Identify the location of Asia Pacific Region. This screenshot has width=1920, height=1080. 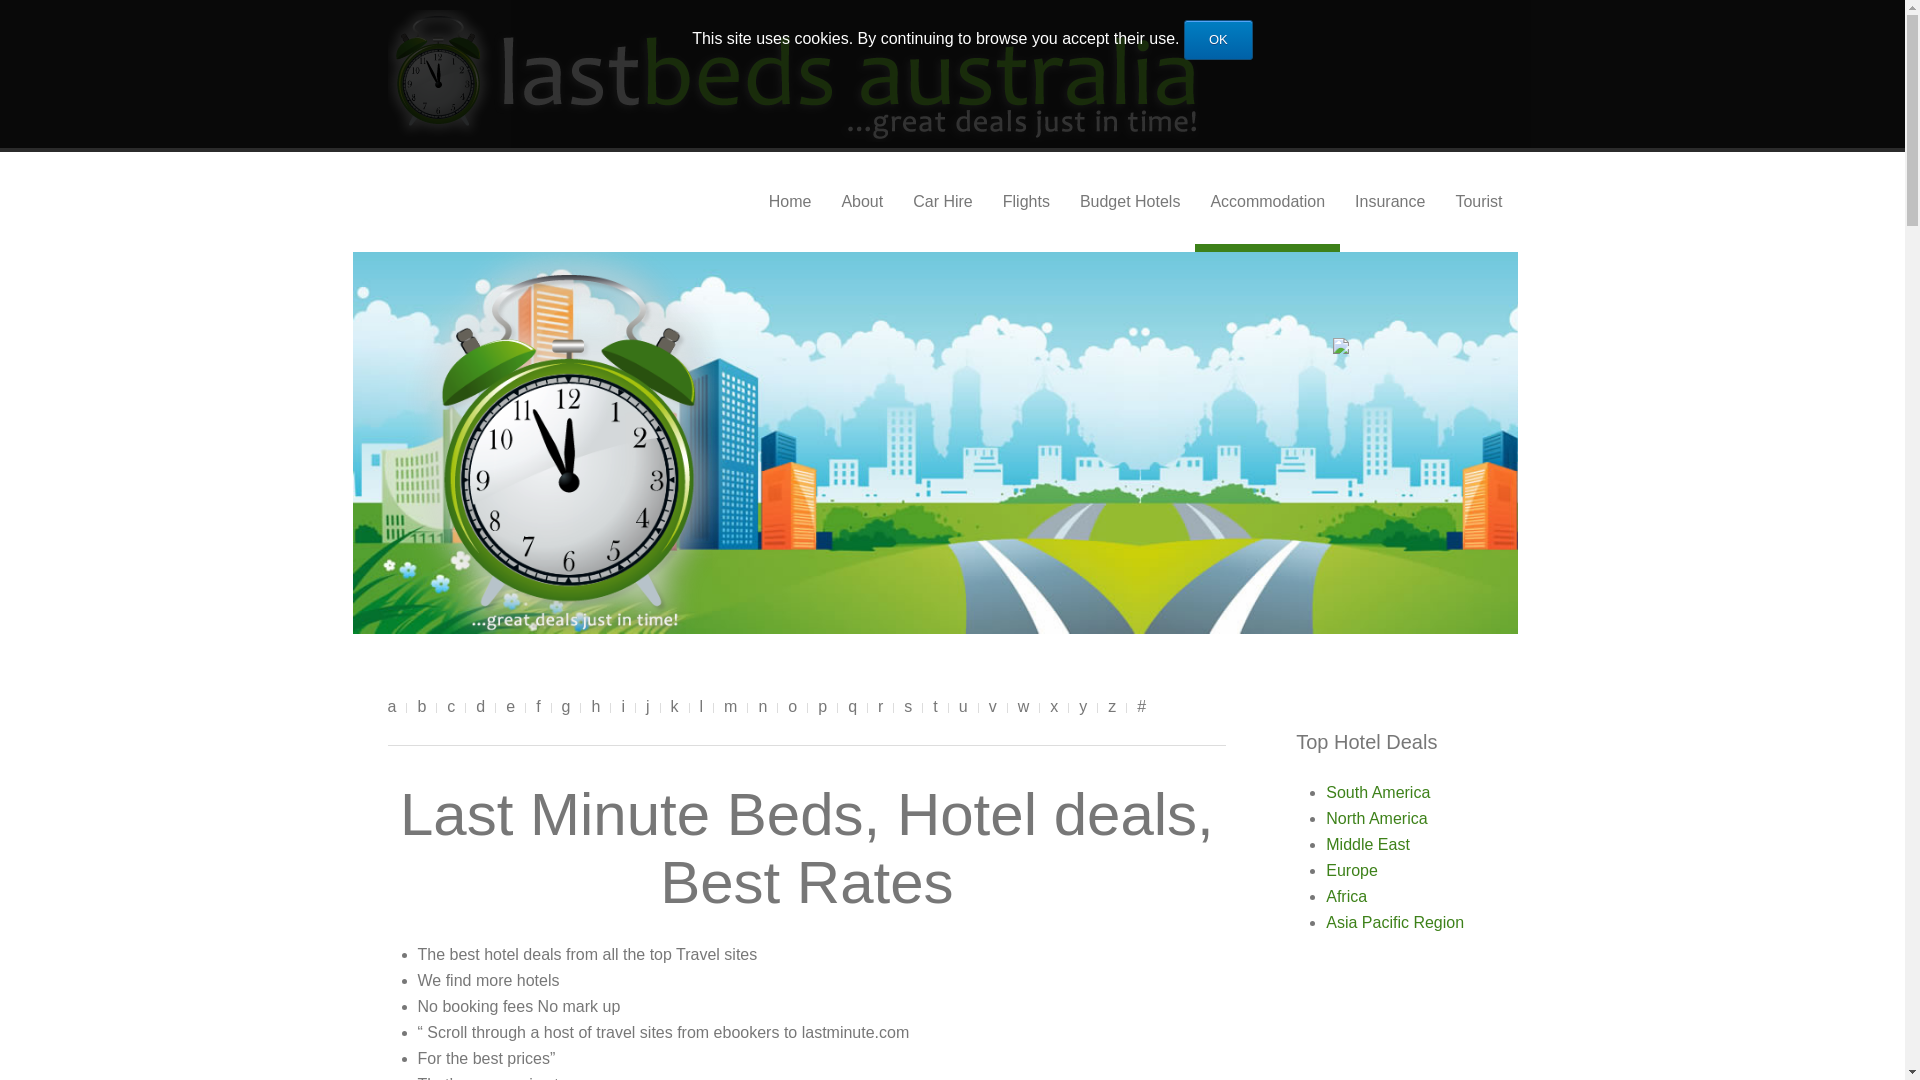
(1395, 922).